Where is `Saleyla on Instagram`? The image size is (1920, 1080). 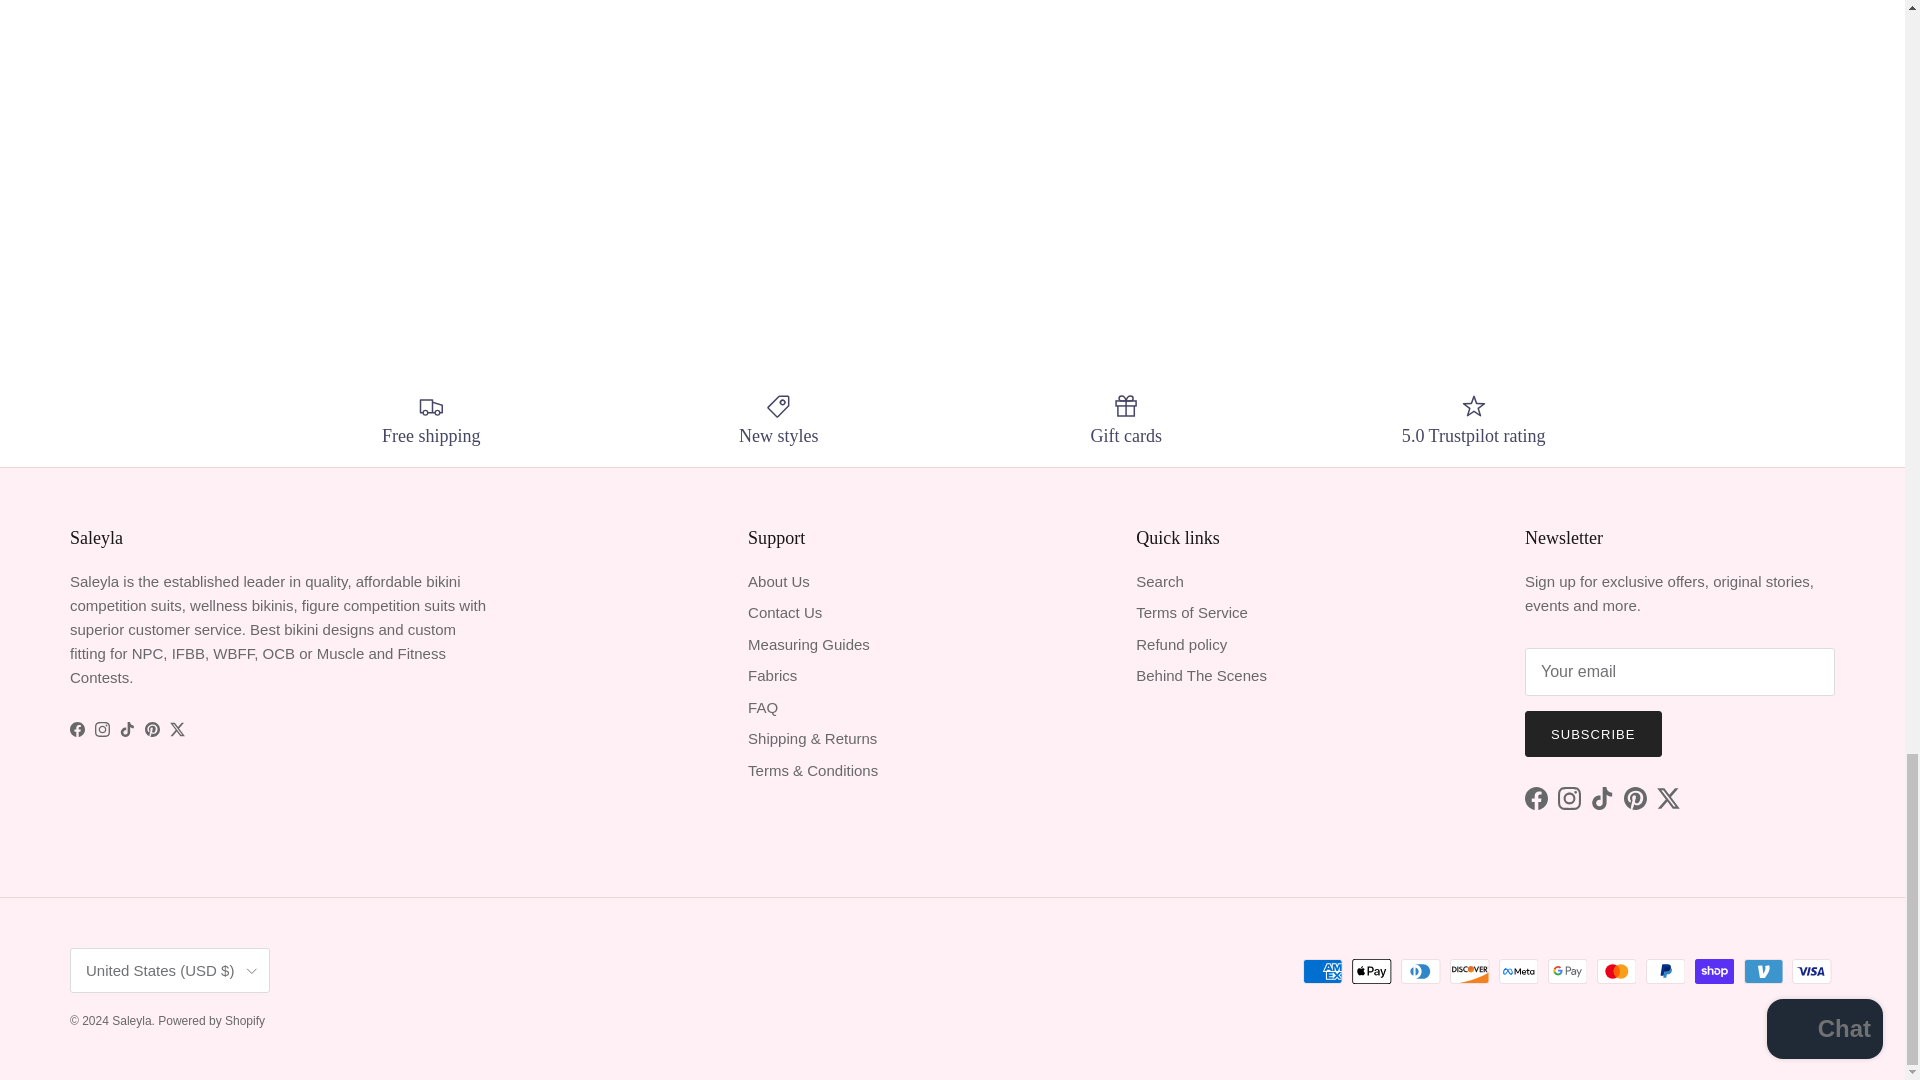 Saleyla on Instagram is located at coordinates (102, 729).